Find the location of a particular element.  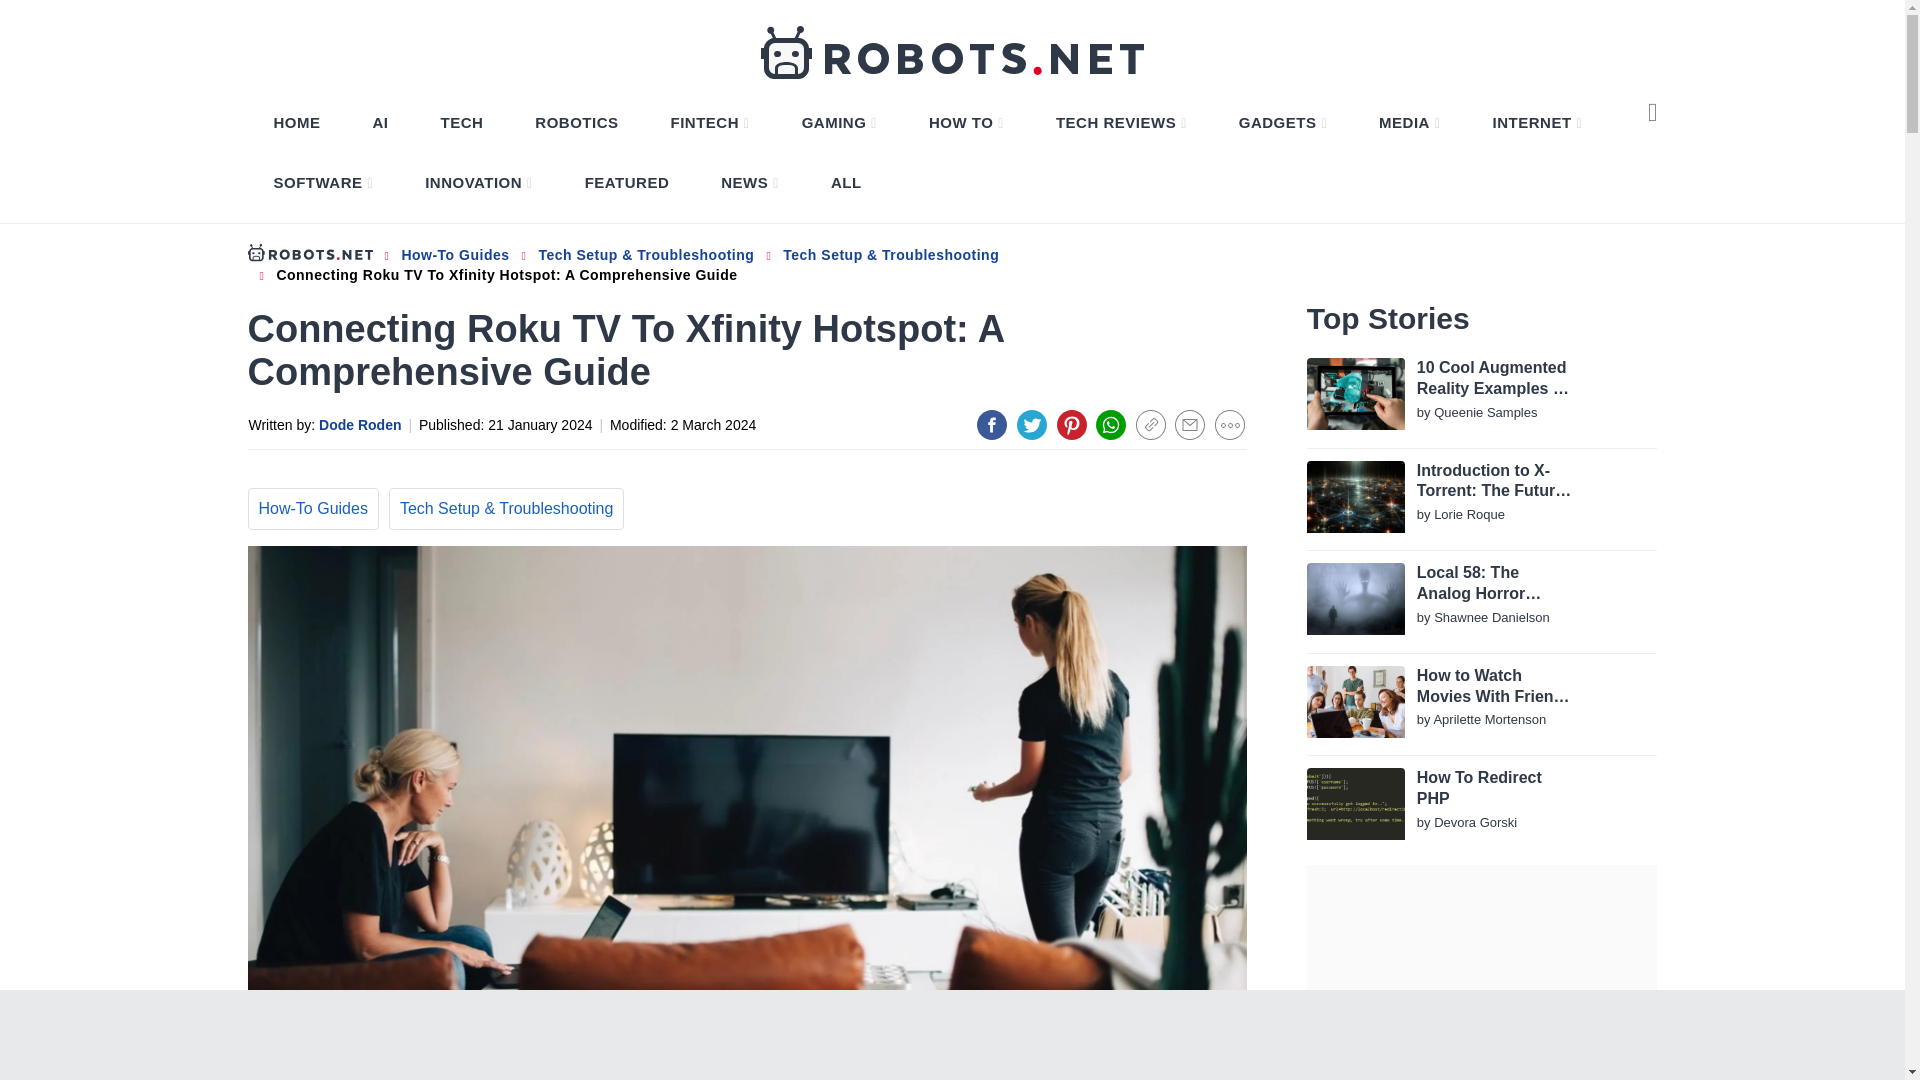

HOW TO is located at coordinates (966, 122).